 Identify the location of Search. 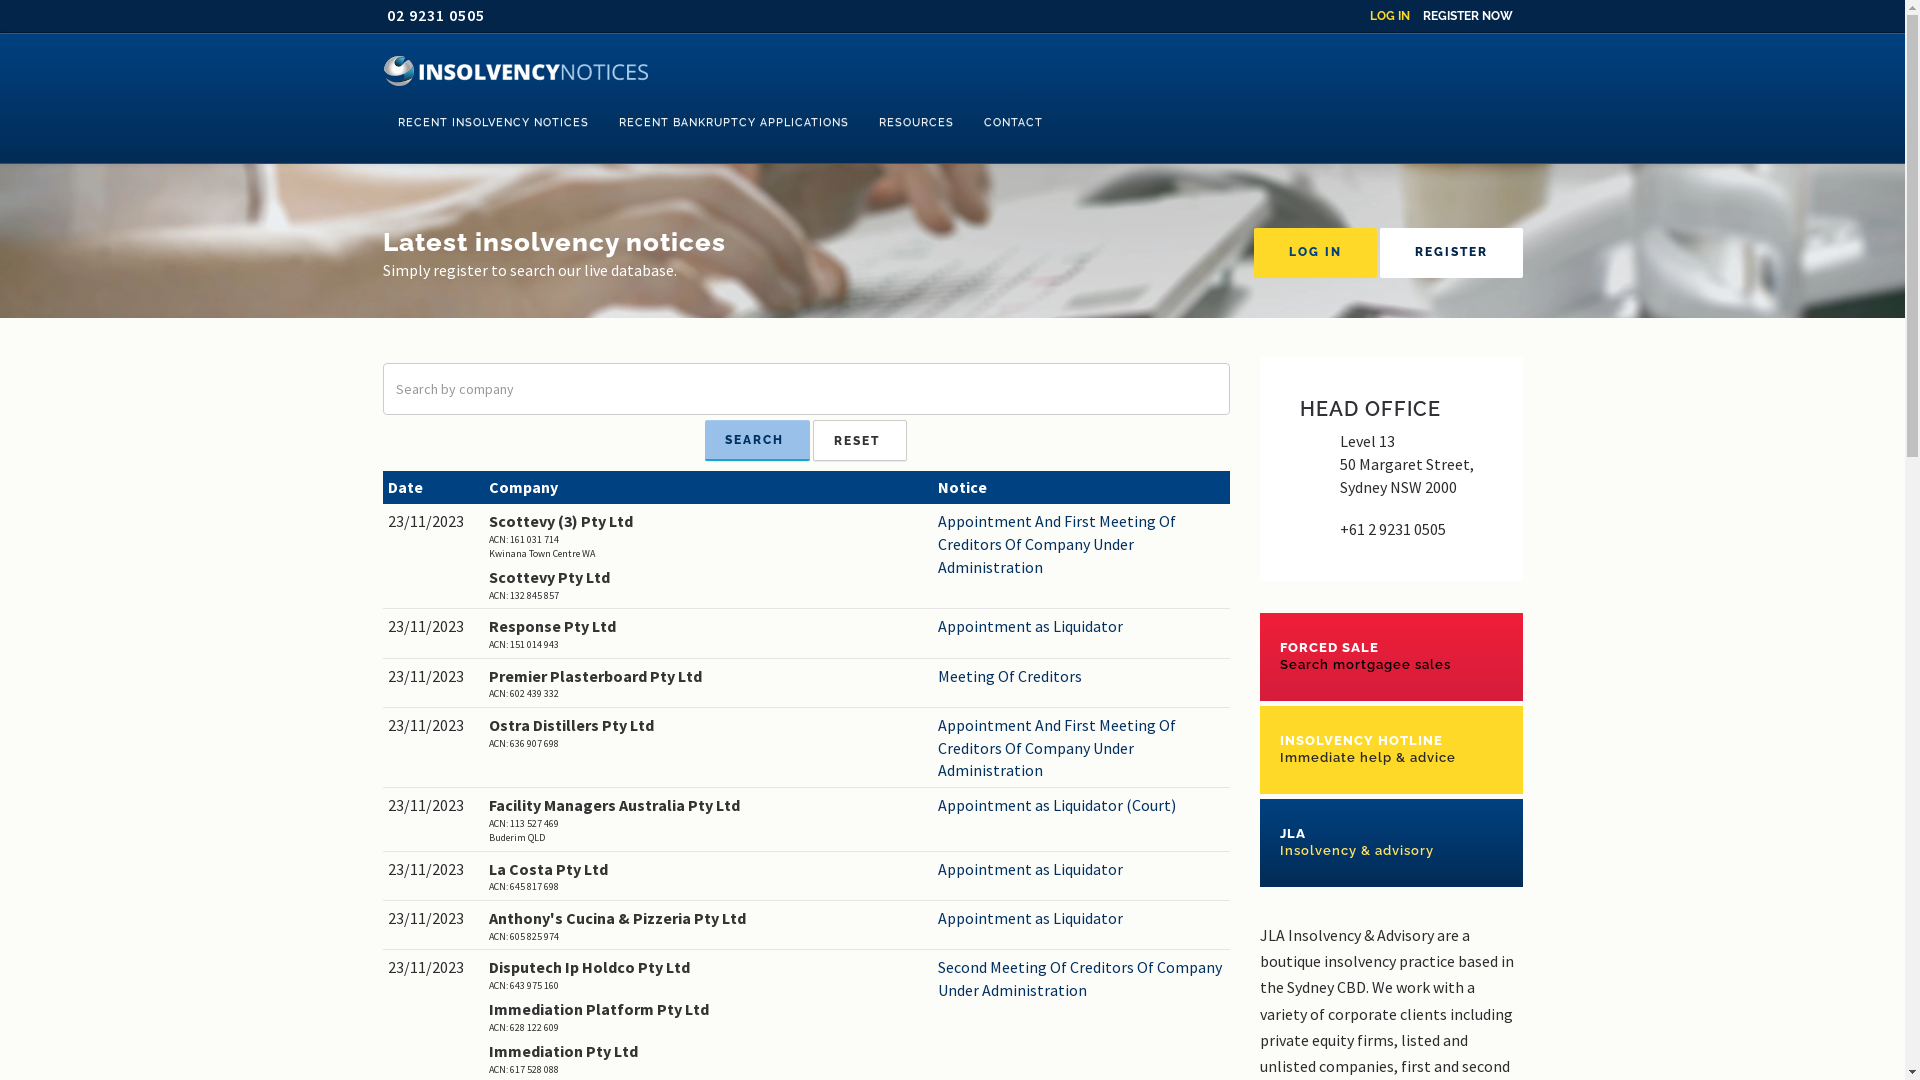
(758, 440).